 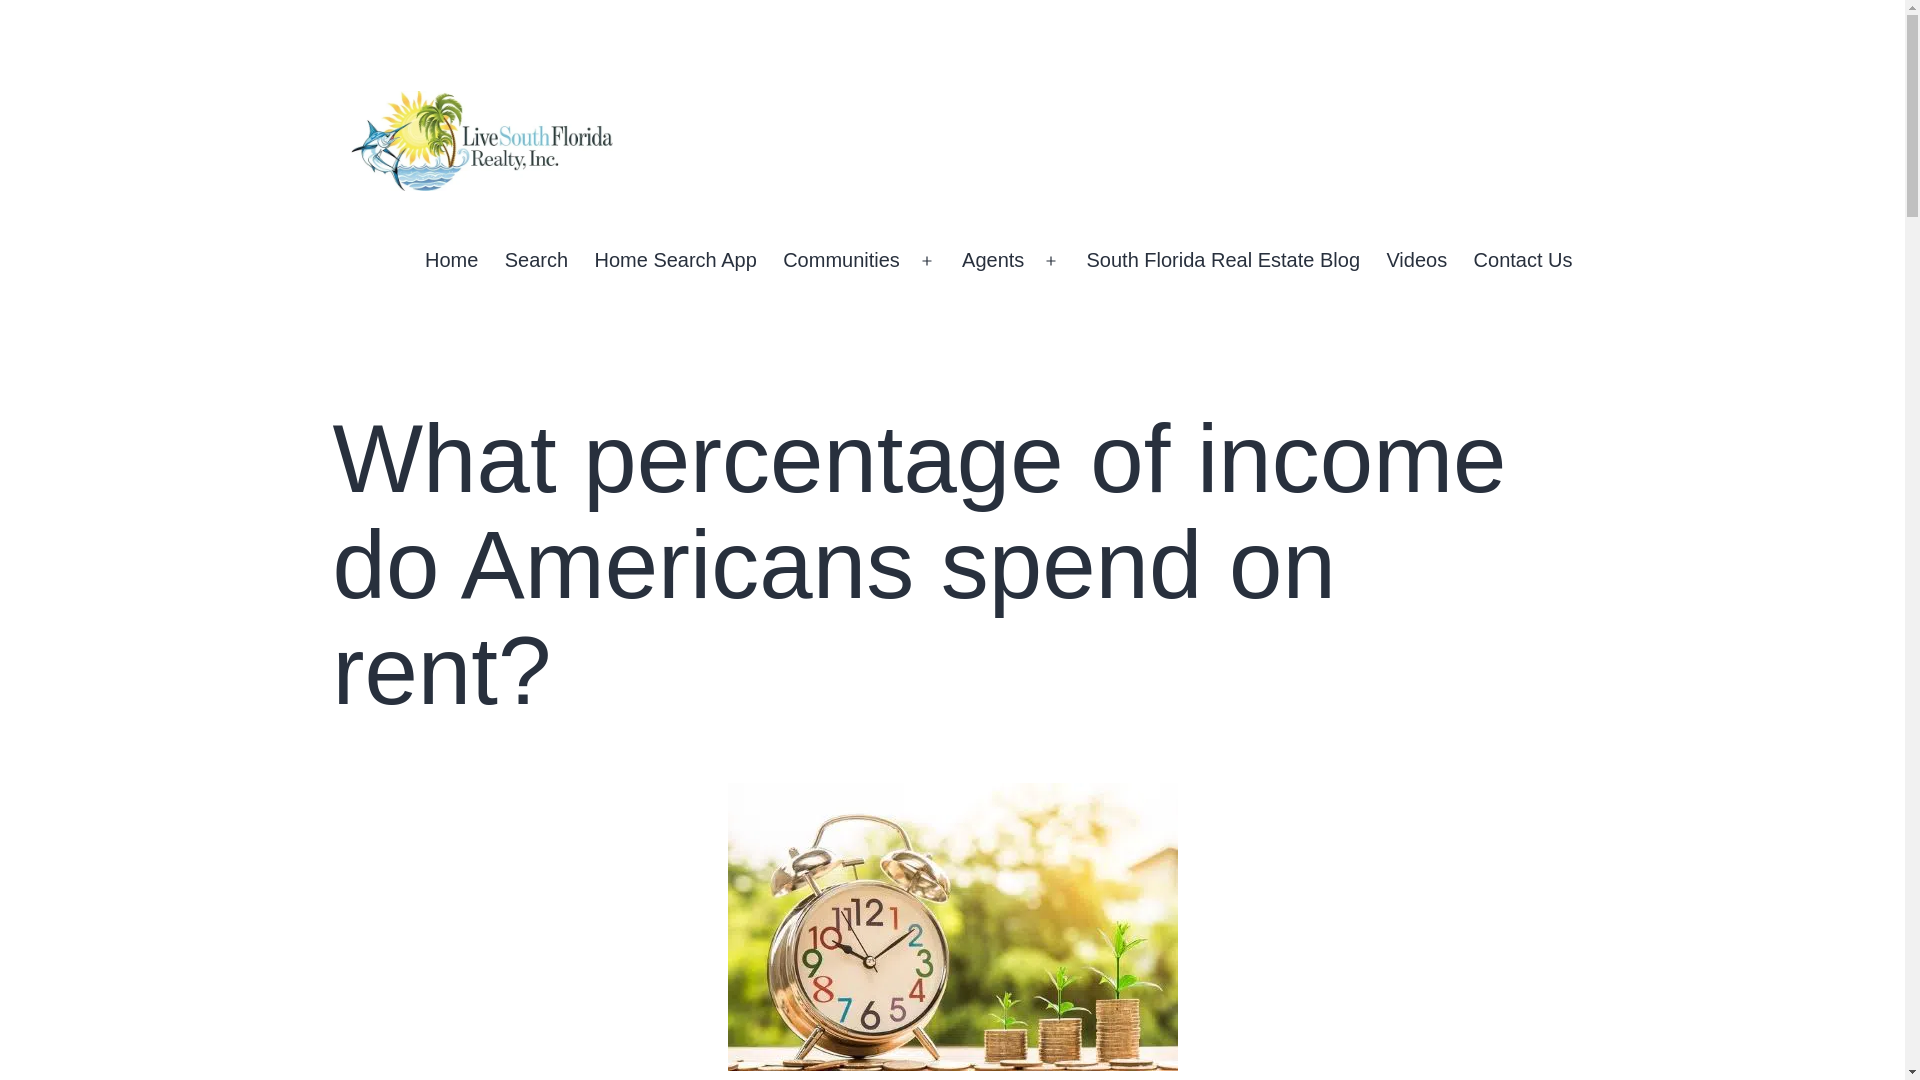 I want to click on Home Search App, so click(x=675, y=261).